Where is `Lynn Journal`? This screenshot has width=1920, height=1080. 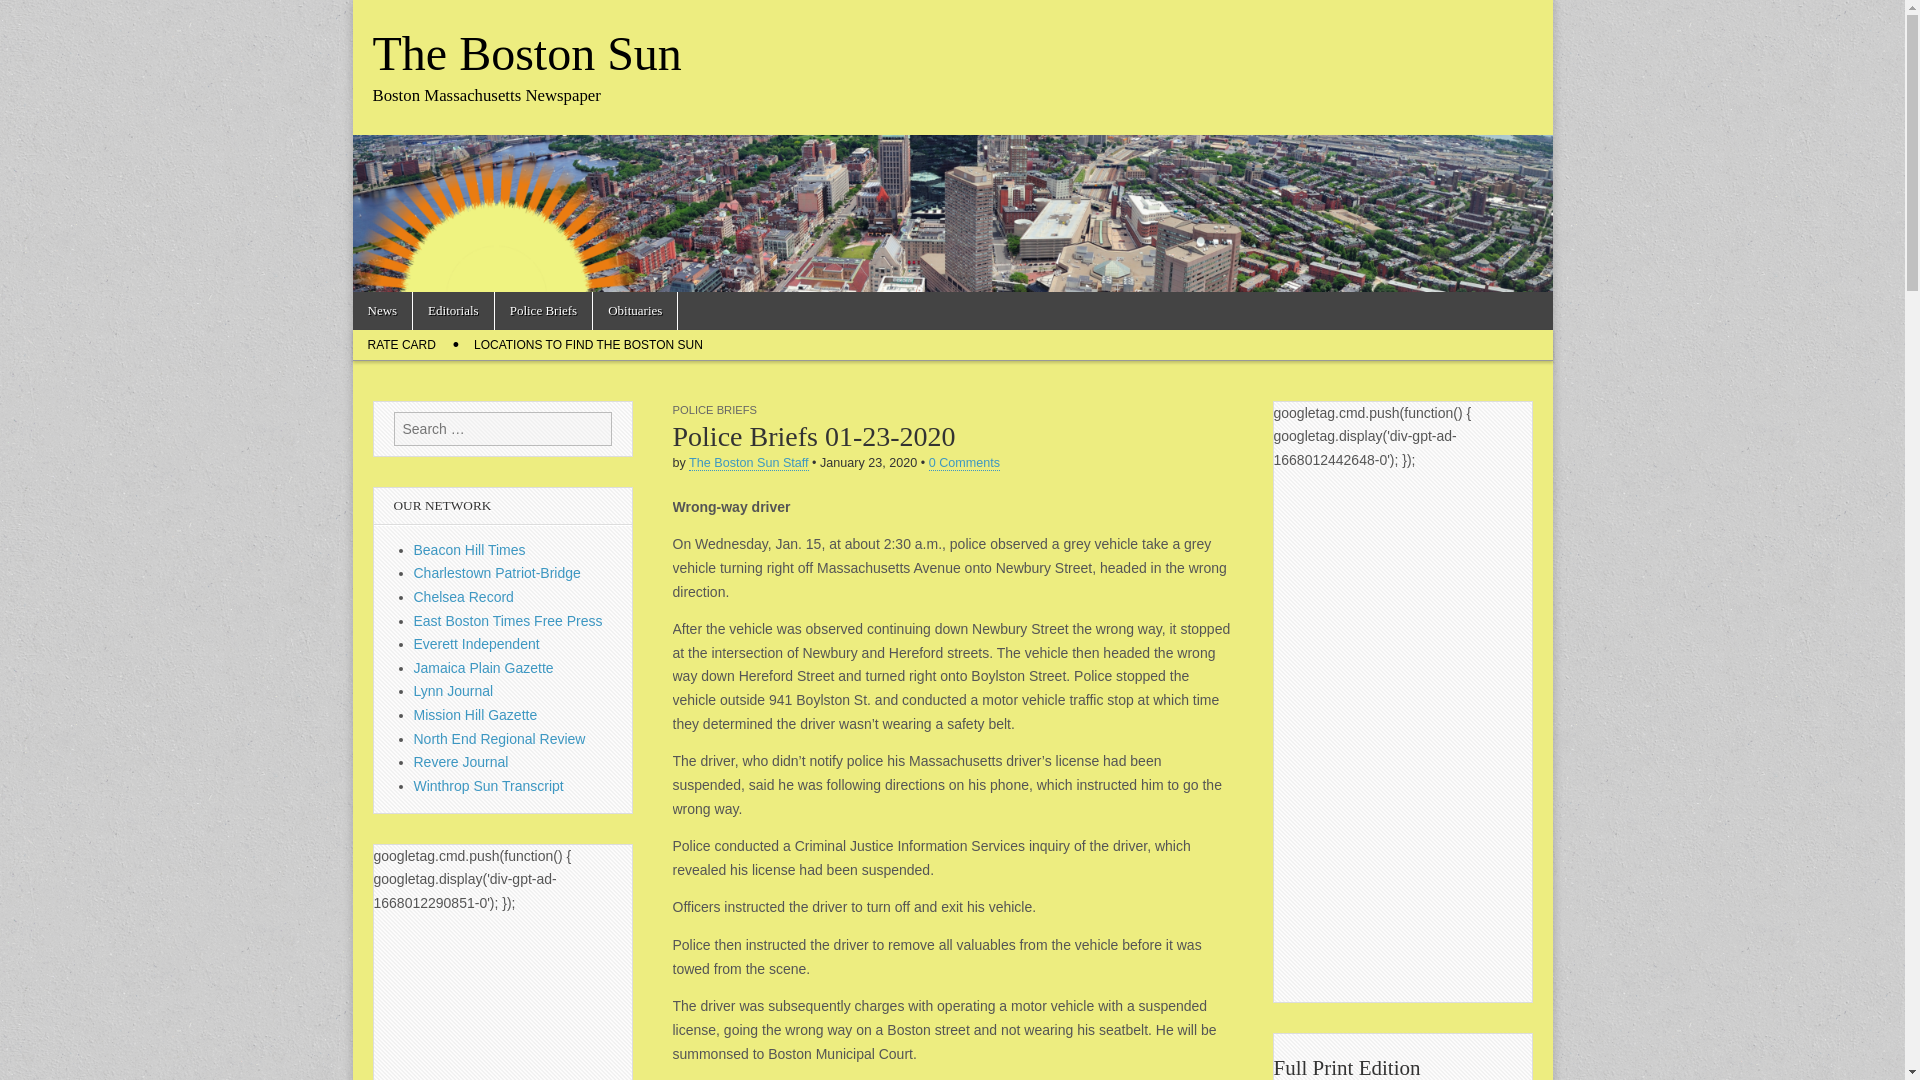
Lynn Journal is located at coordinates (454, 690).